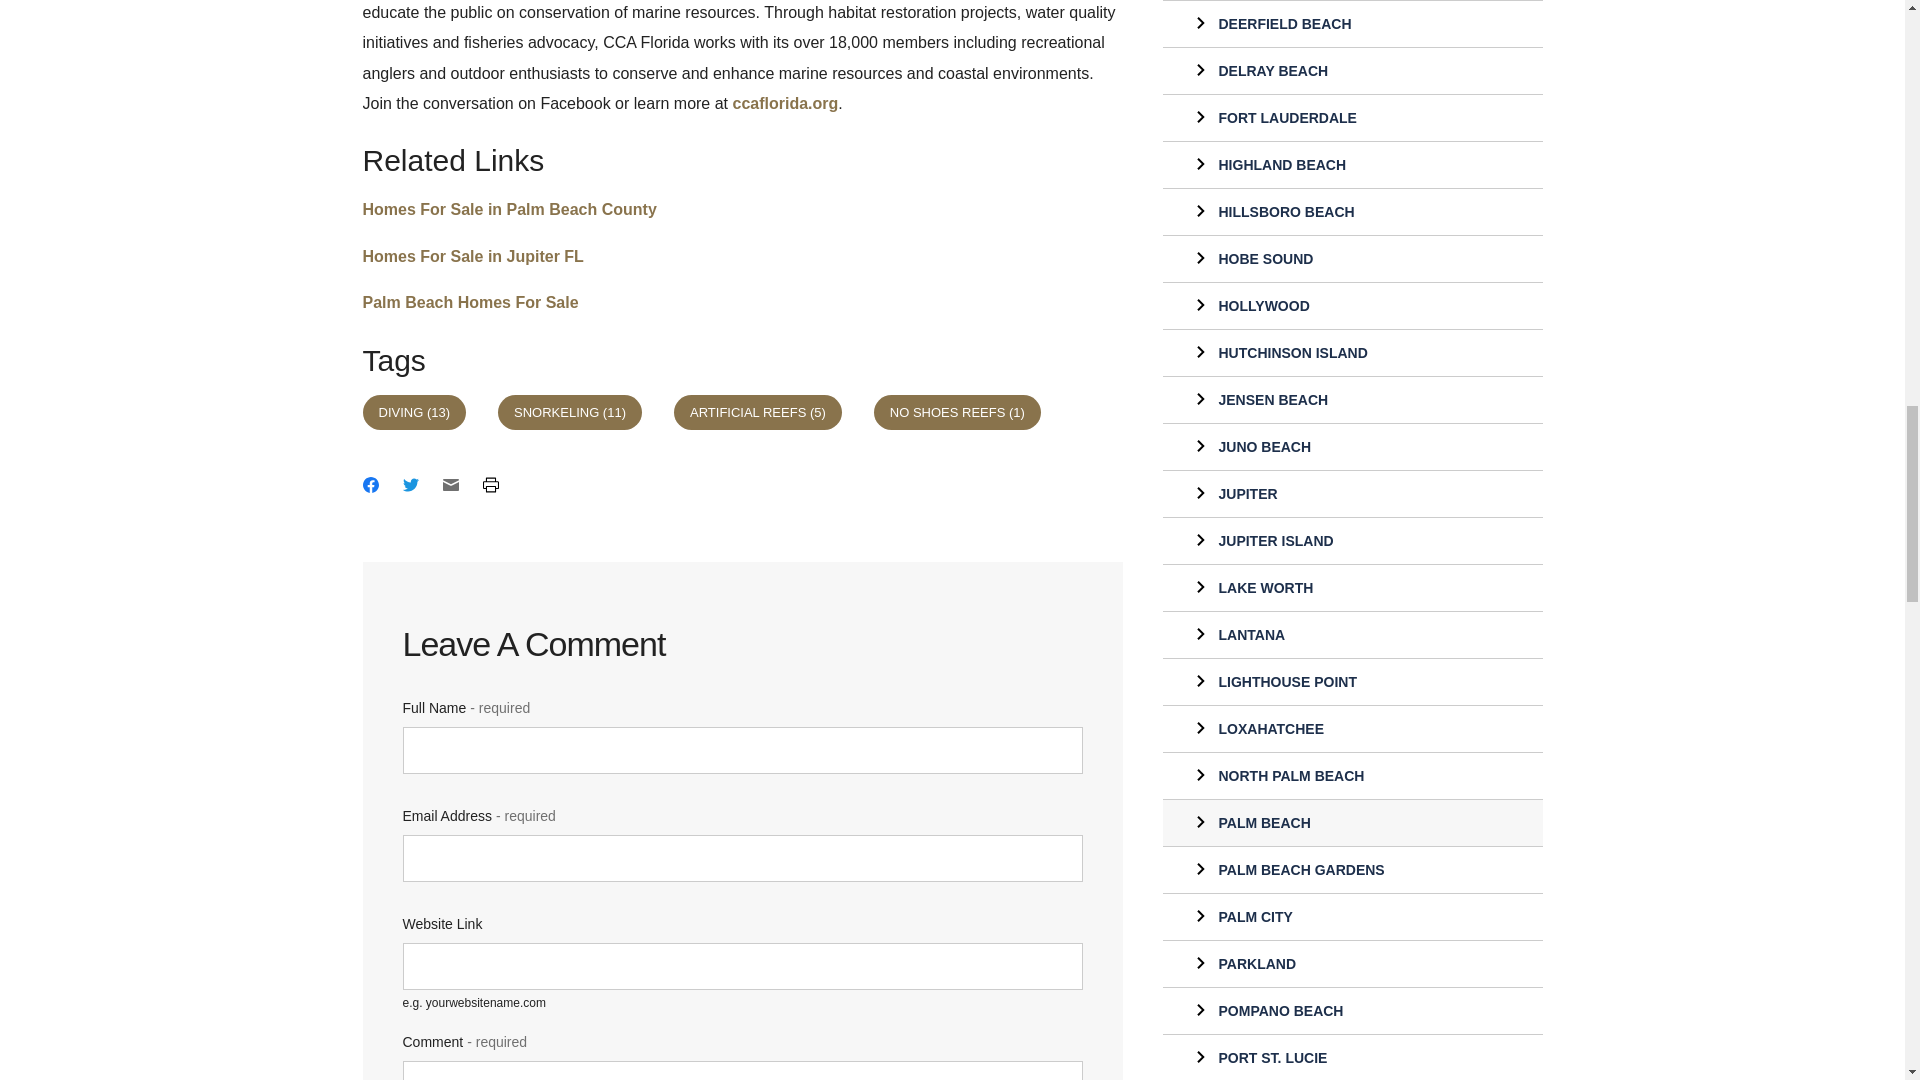  I want to click on Homes For Sale in Palm Beach County, so click(509, 209).